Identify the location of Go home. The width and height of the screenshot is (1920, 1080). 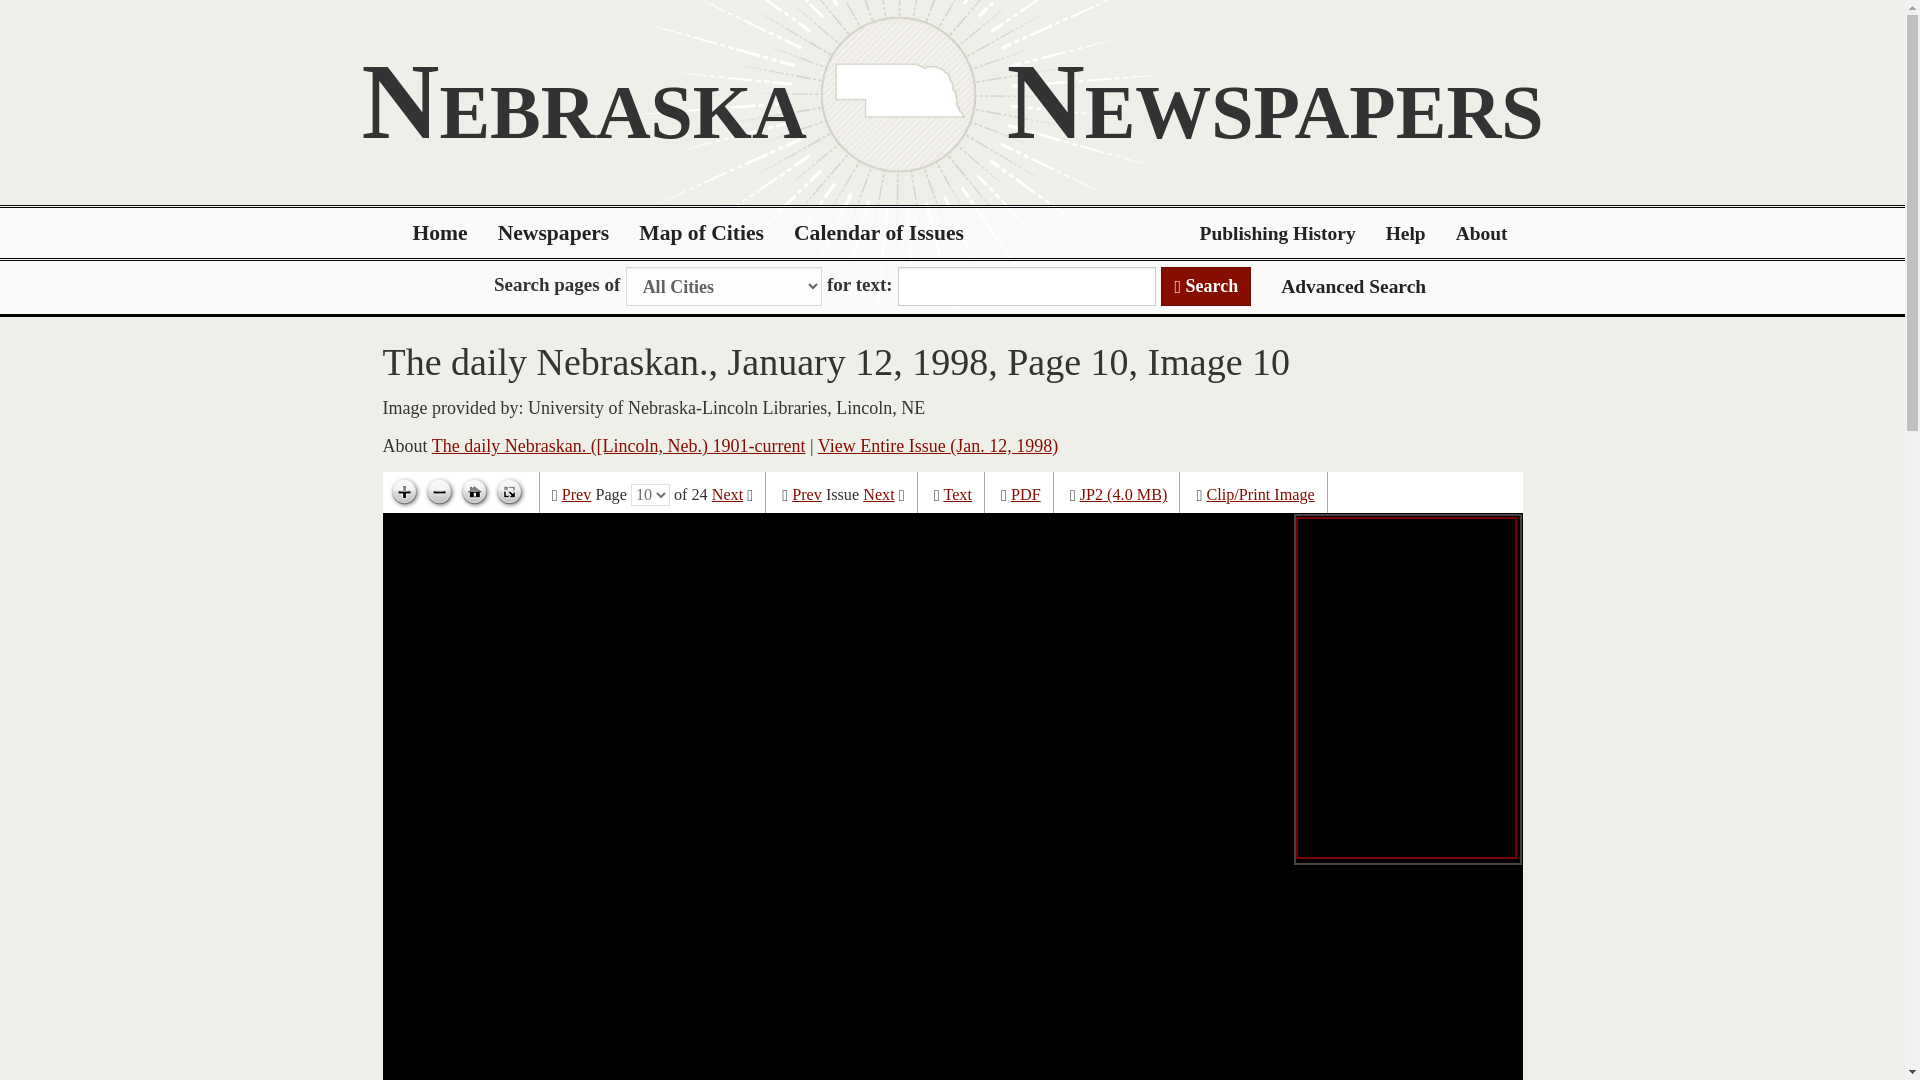
(474, 492).